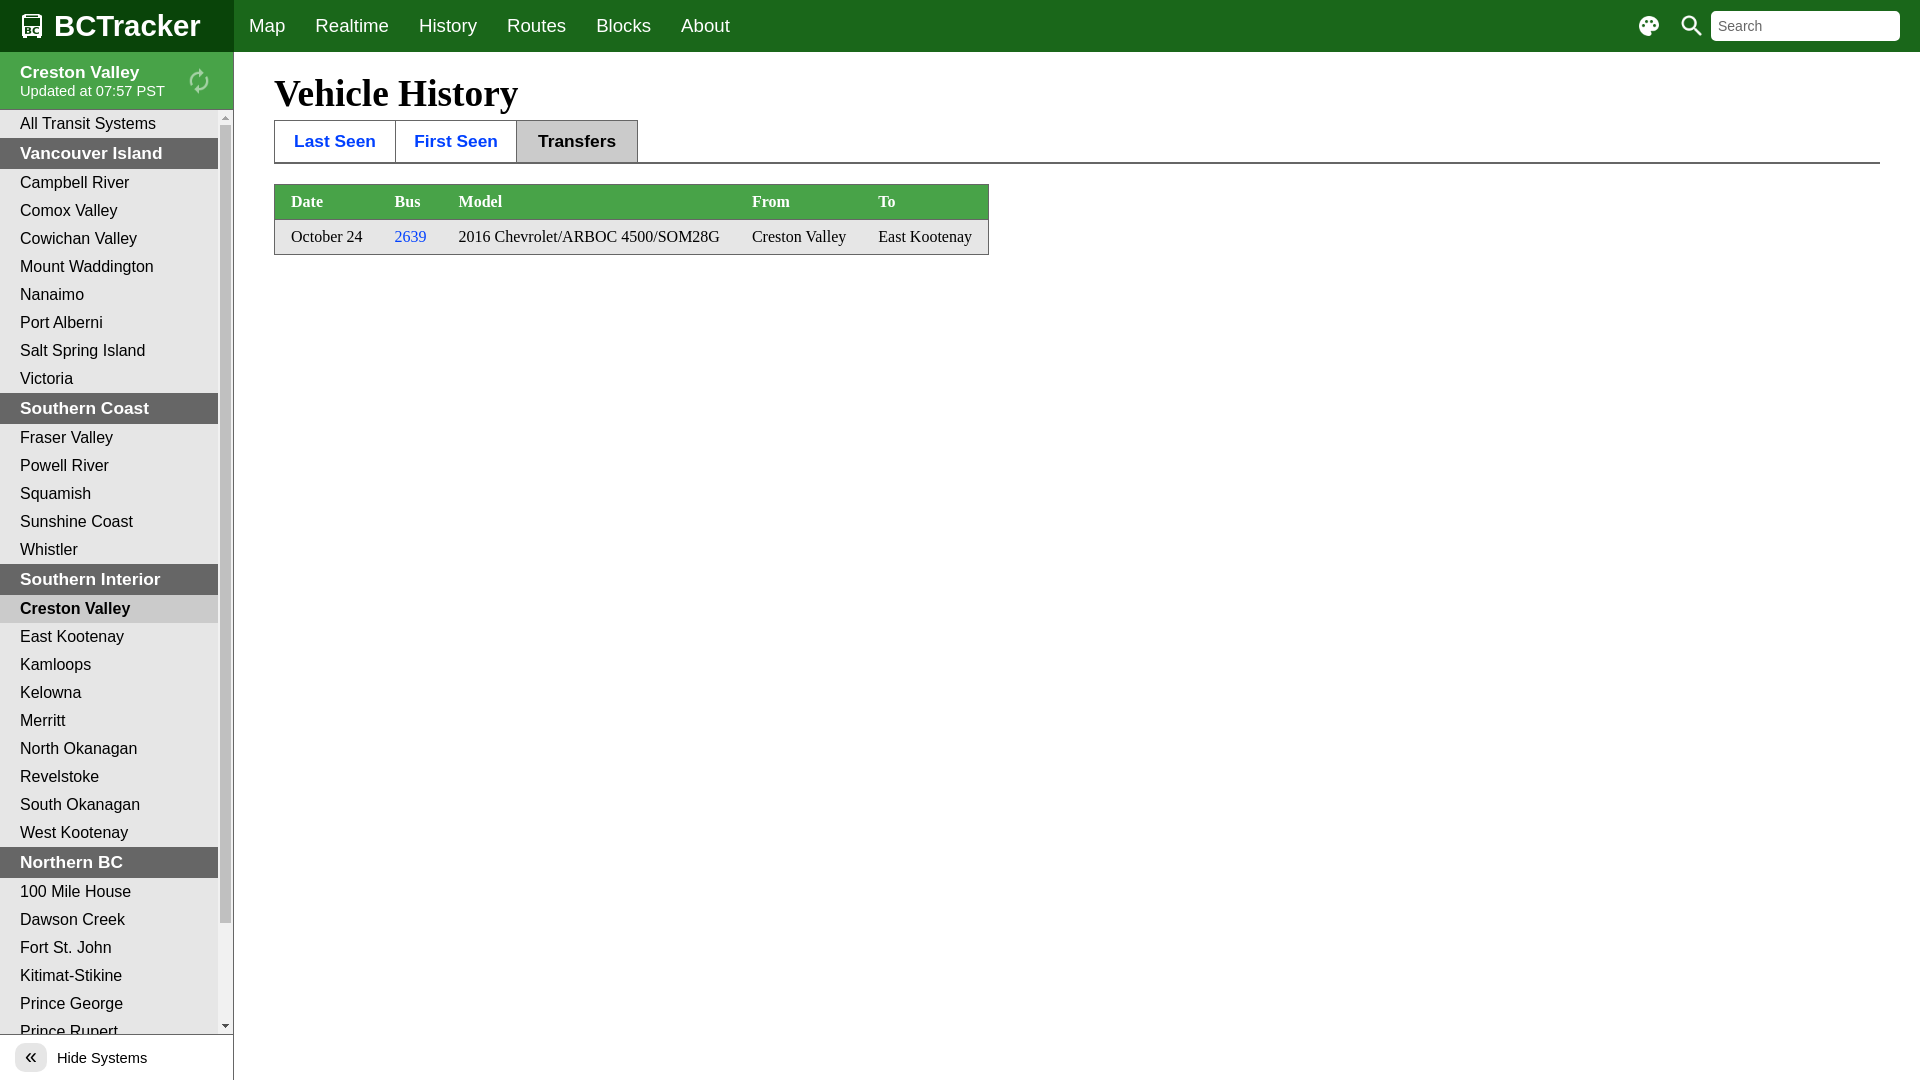  I want to click on Last Seen, so click(335, 142).